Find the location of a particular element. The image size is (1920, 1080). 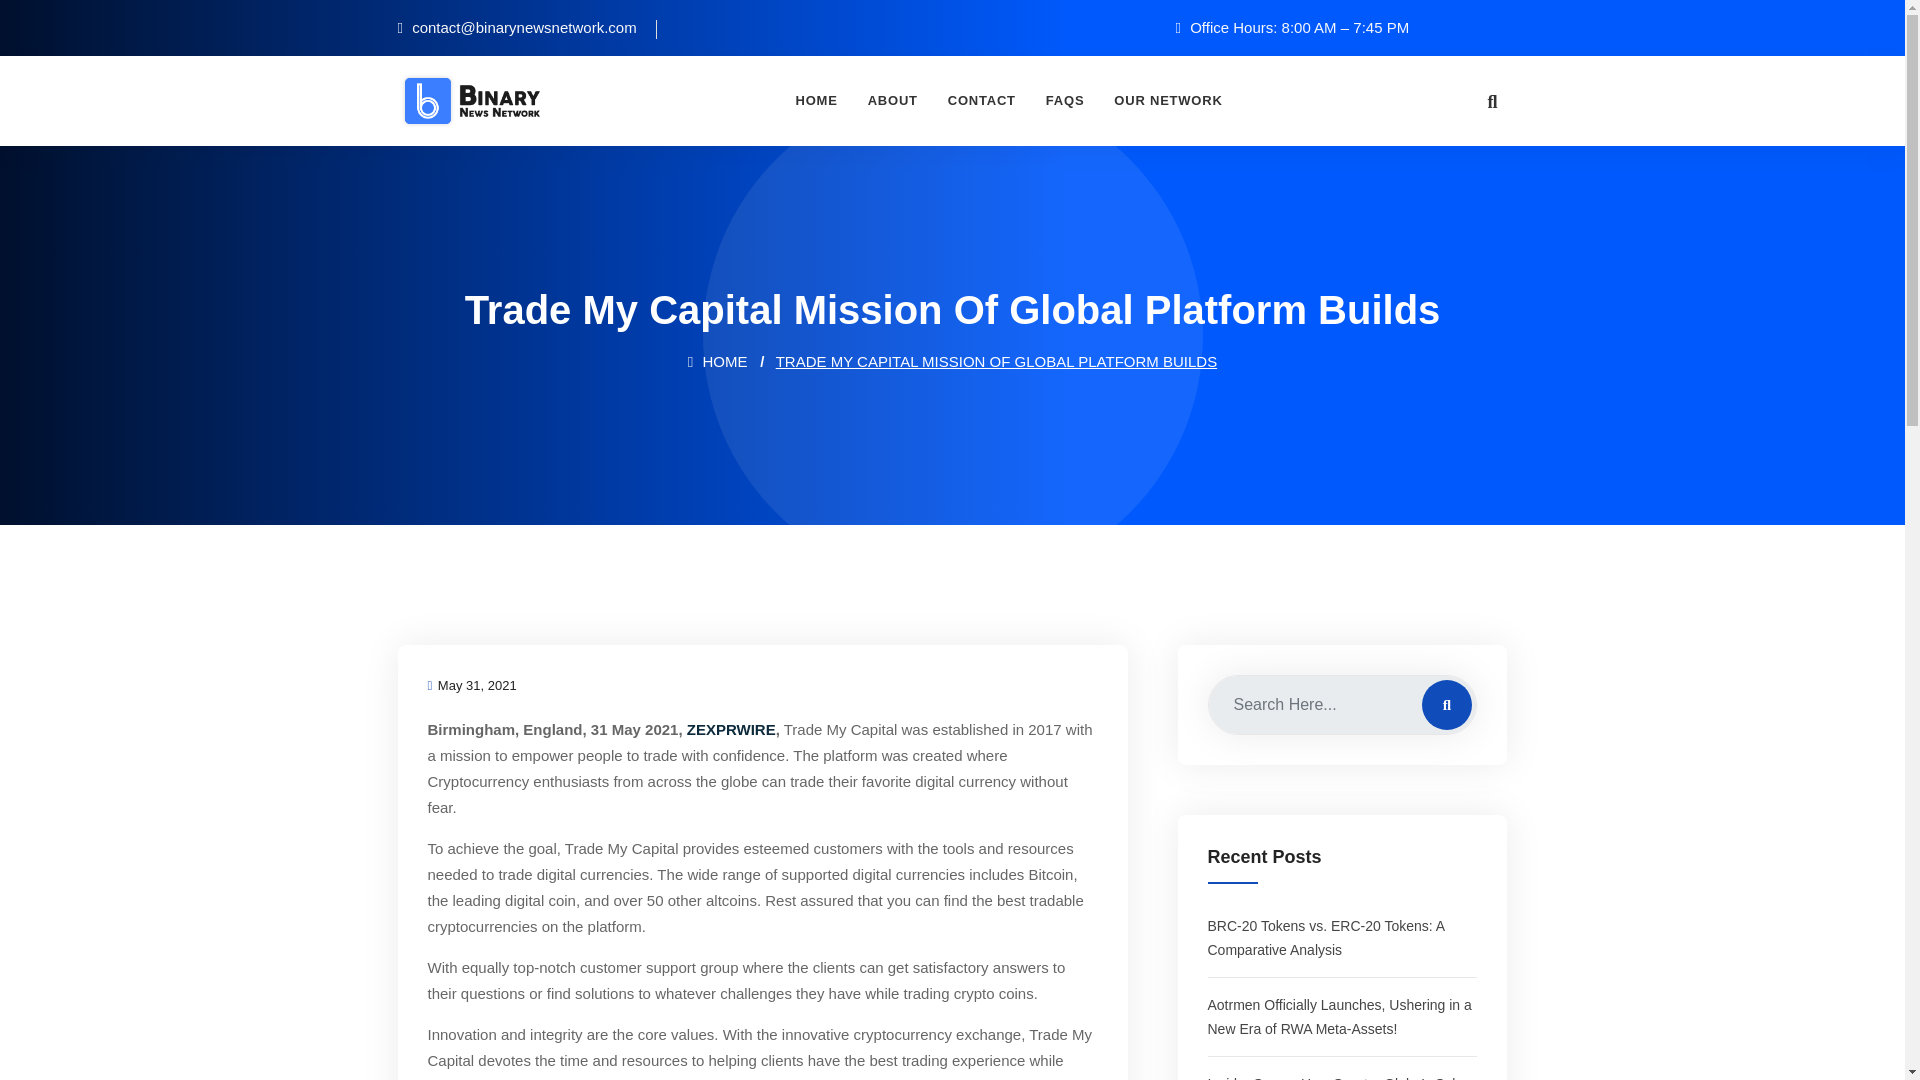

Our Network is located at coordinates (1167, 100).